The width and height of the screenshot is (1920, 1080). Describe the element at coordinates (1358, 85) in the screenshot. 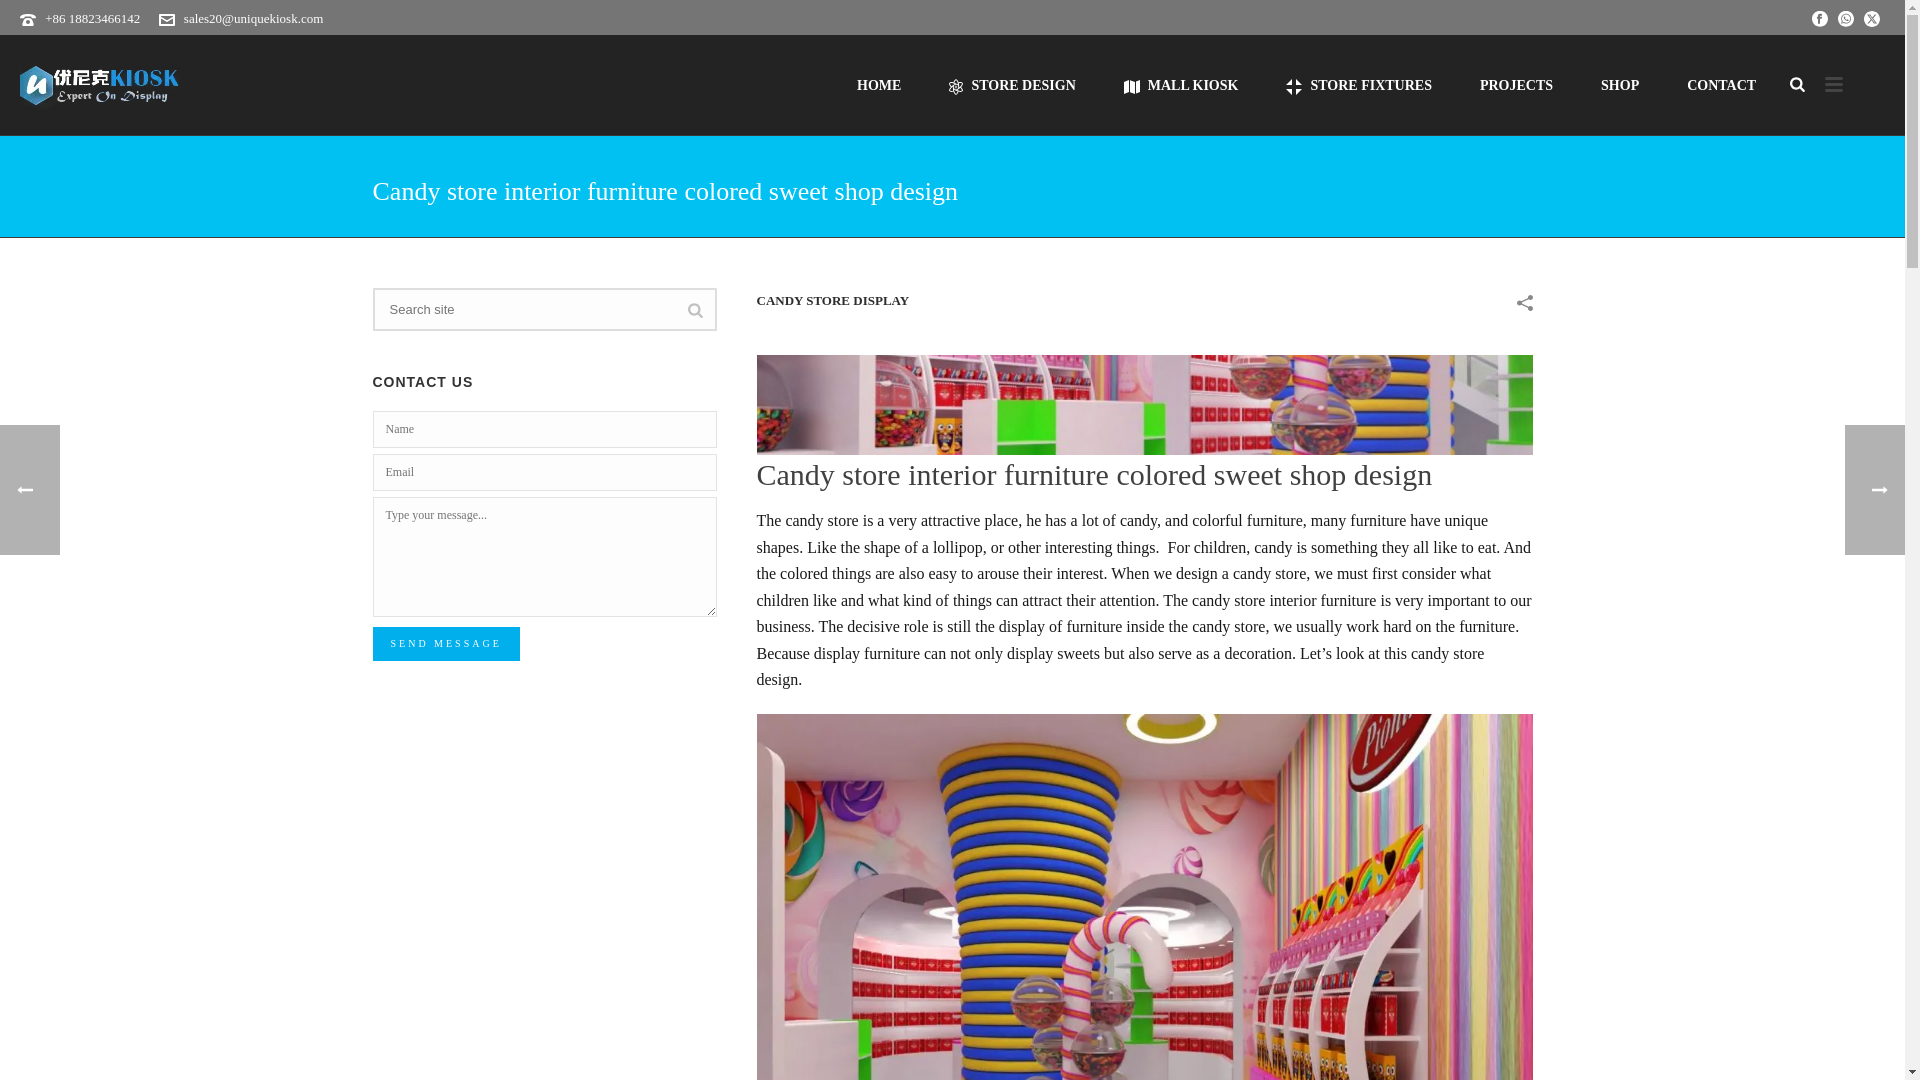

I see `STORE FIXTURES` at that location.